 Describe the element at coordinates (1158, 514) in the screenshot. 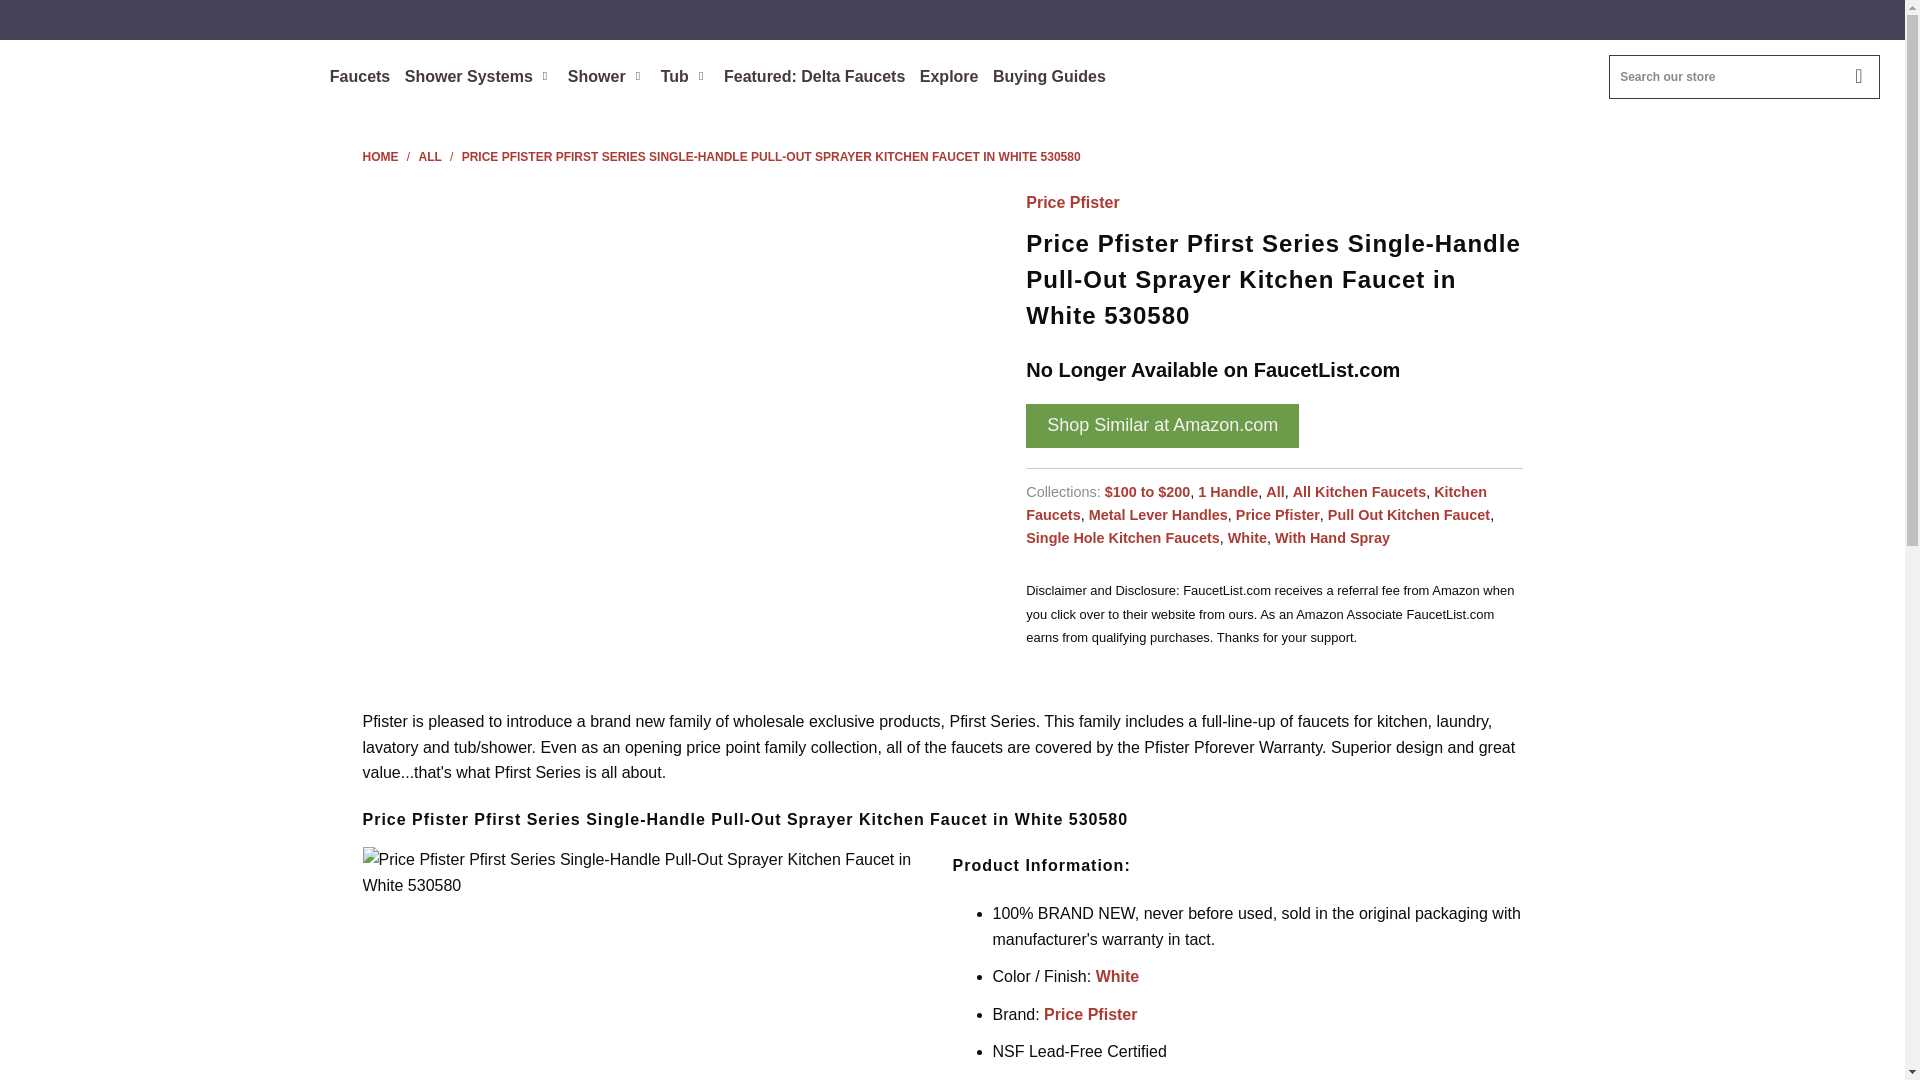

I see `Metal Lever Handles` at that location.